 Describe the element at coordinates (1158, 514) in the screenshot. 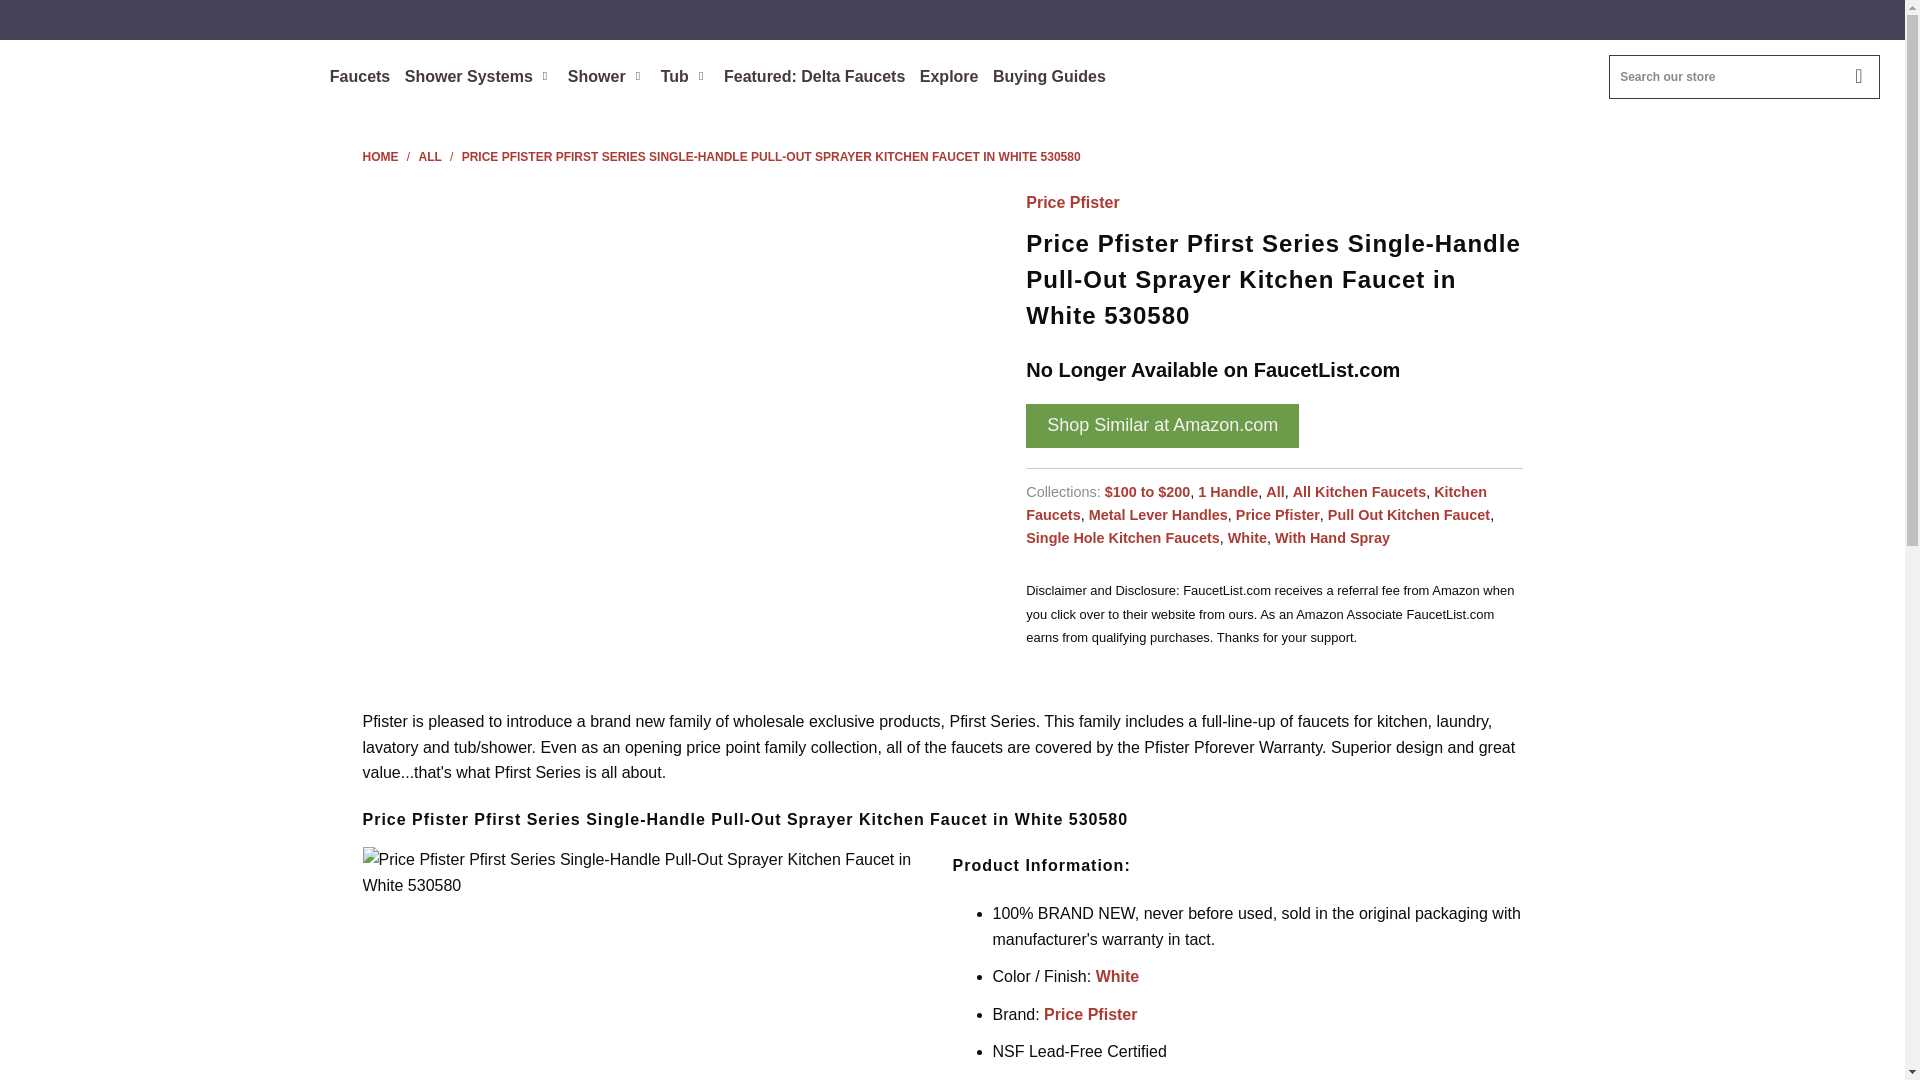

I see `Metal Lever Handles` at that location.